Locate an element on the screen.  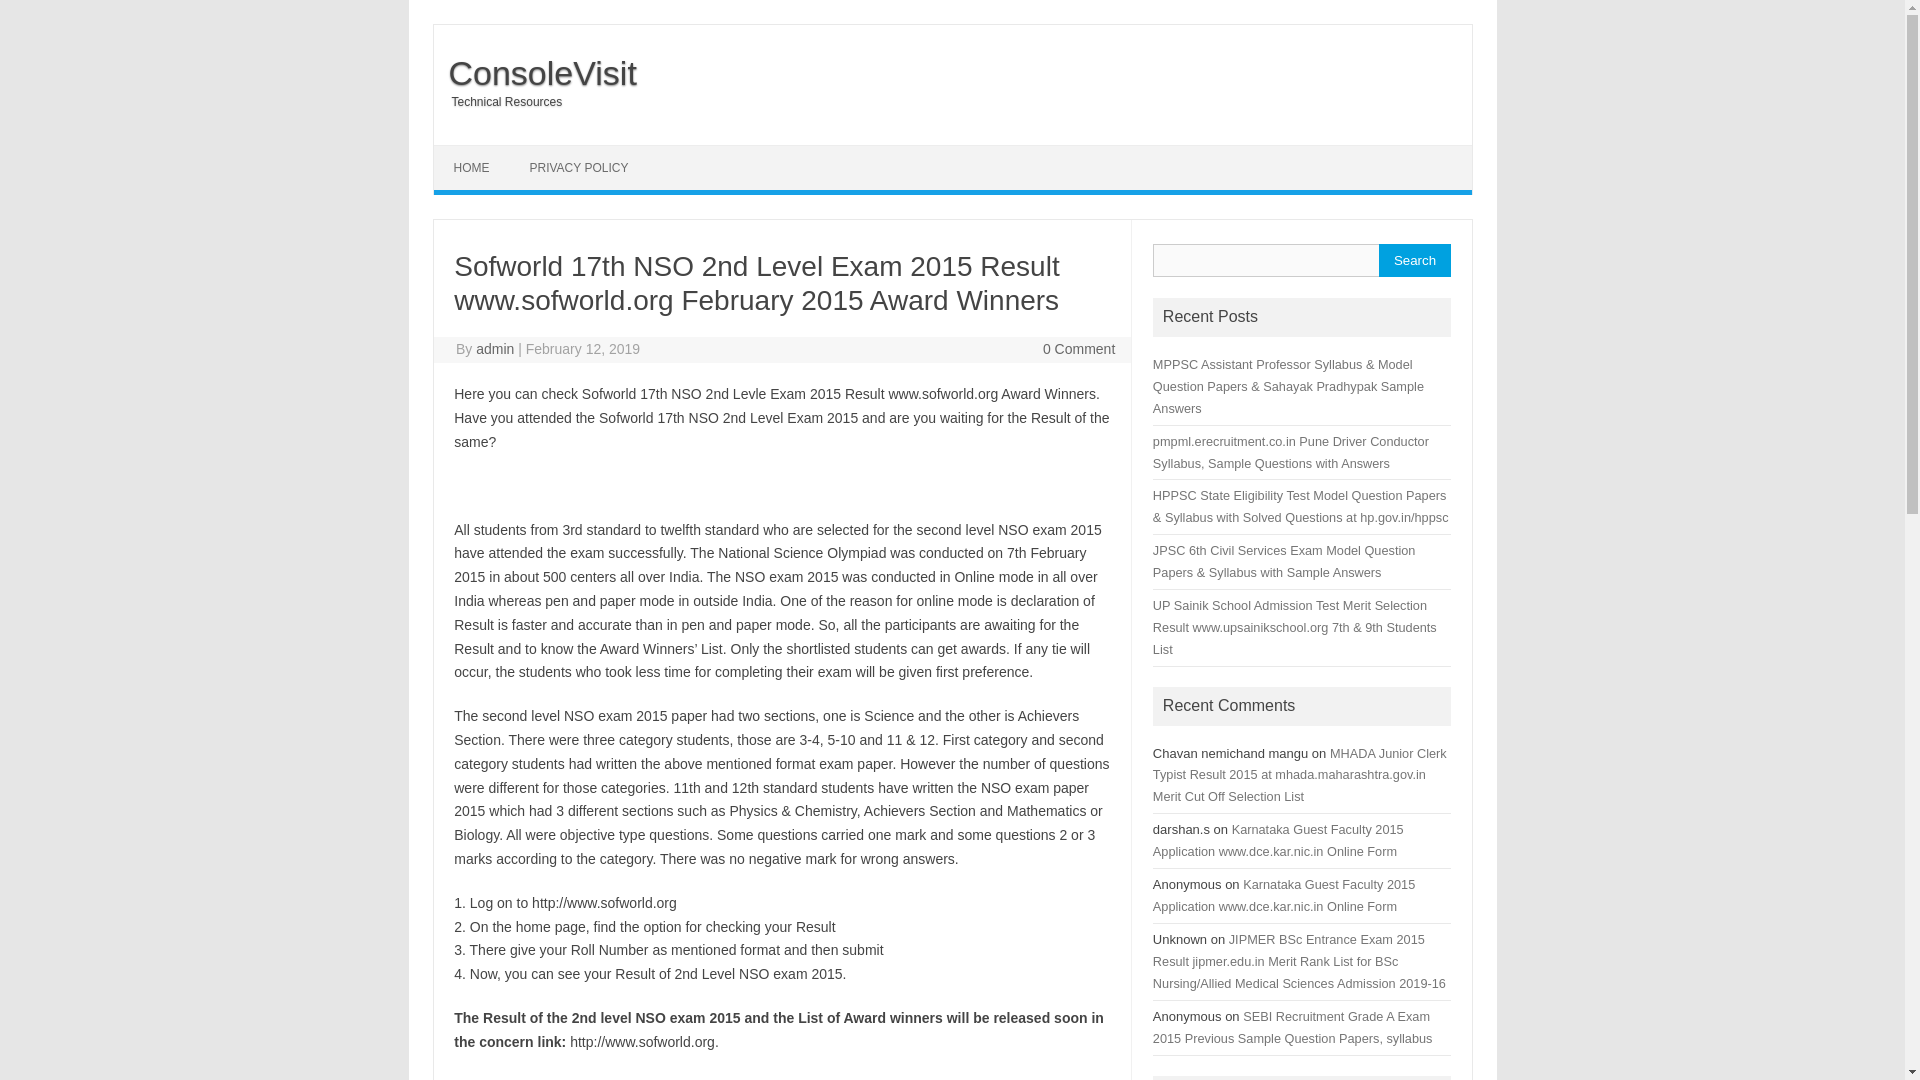
0 Comment is located at coordinates (1078, 349).